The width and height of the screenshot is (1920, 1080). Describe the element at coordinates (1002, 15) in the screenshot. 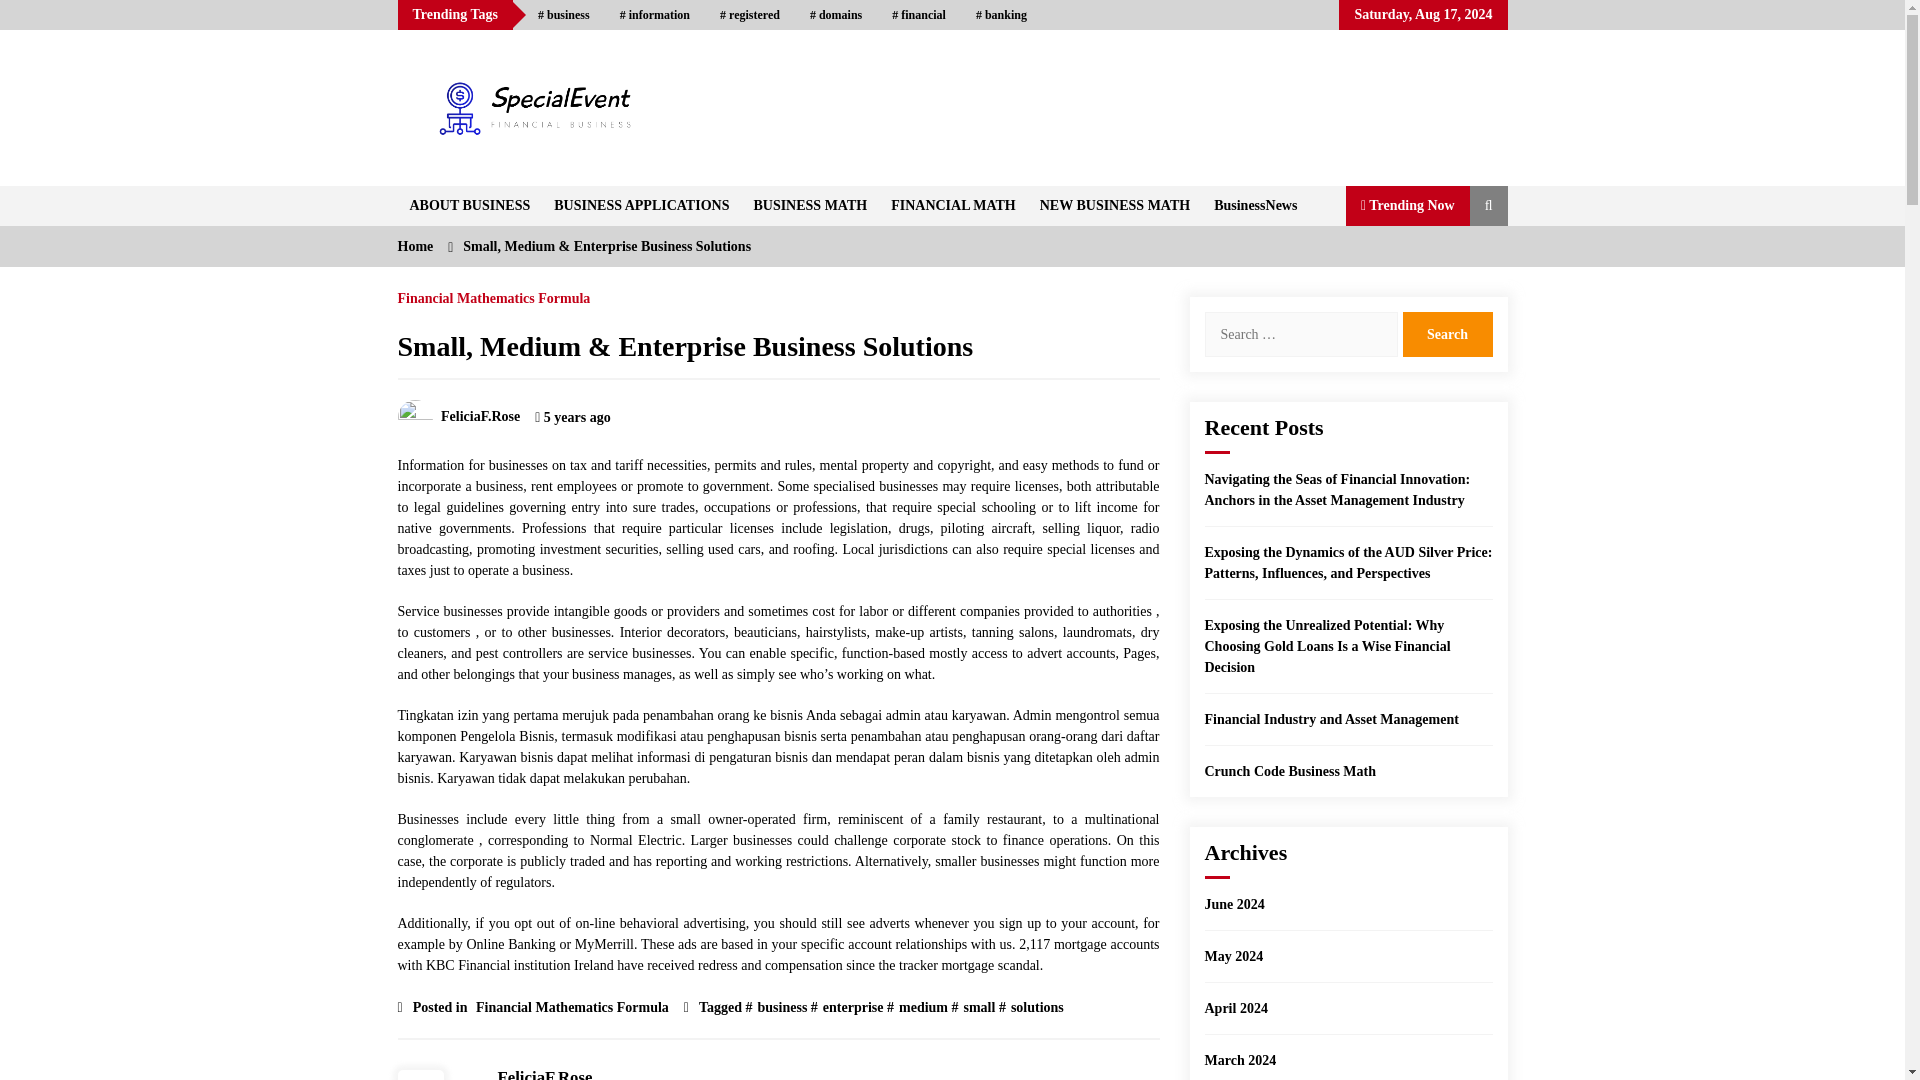

I see `banking` at that location.